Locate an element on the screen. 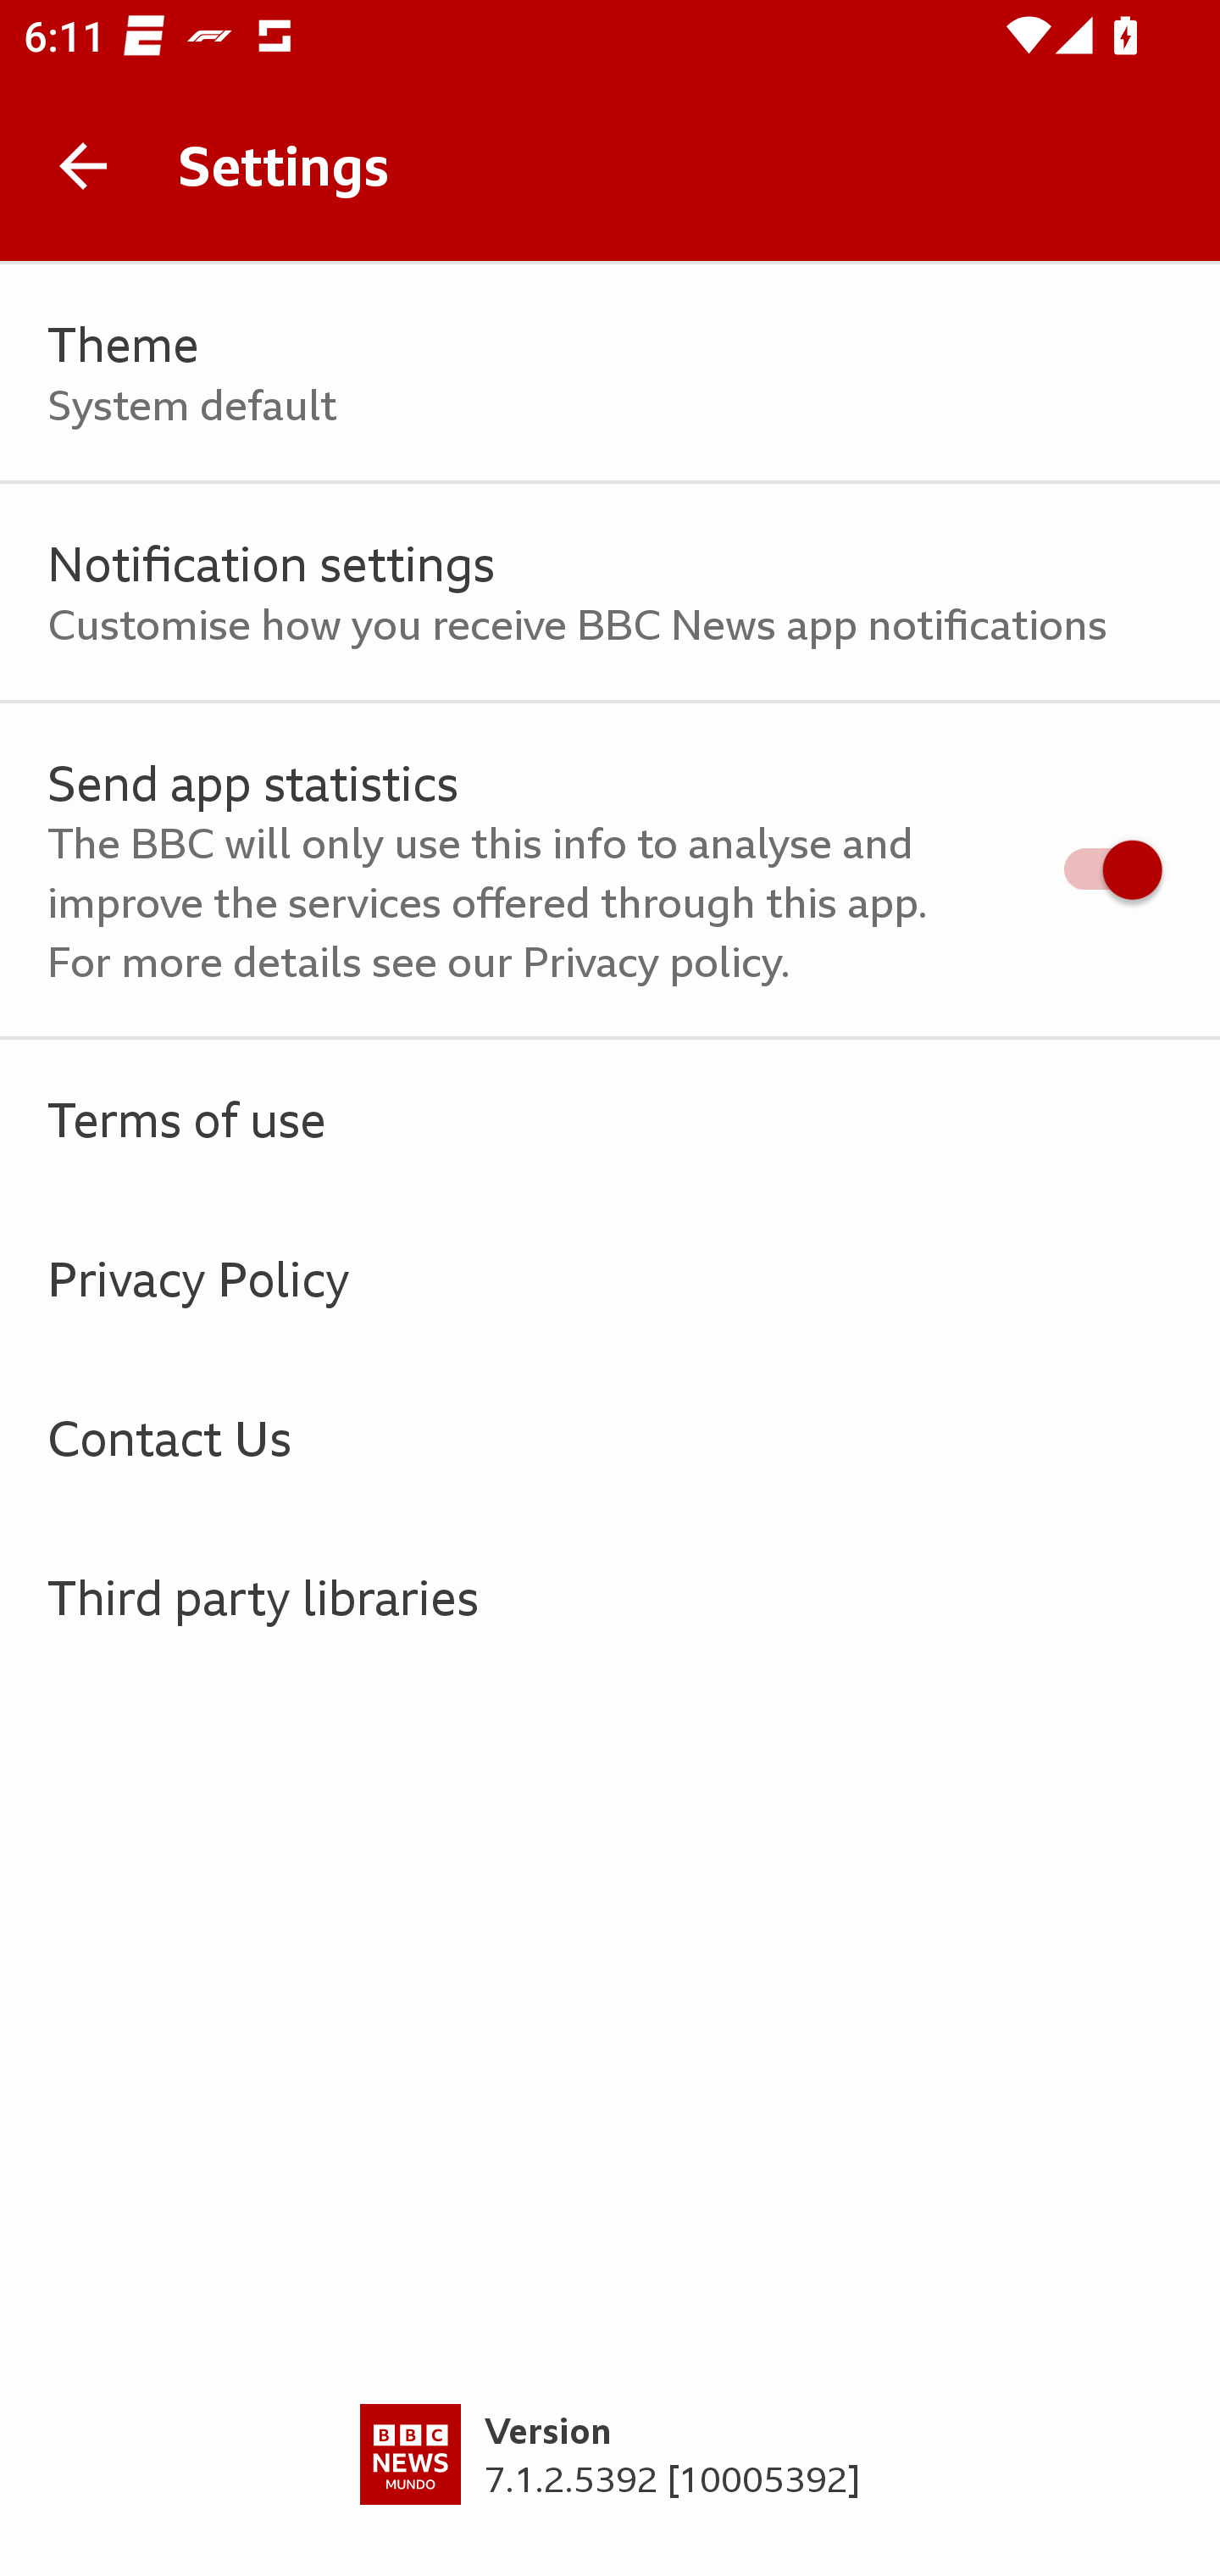 This screenshot has height=2576, width=1220. Back is located at coordinates (83, 166).